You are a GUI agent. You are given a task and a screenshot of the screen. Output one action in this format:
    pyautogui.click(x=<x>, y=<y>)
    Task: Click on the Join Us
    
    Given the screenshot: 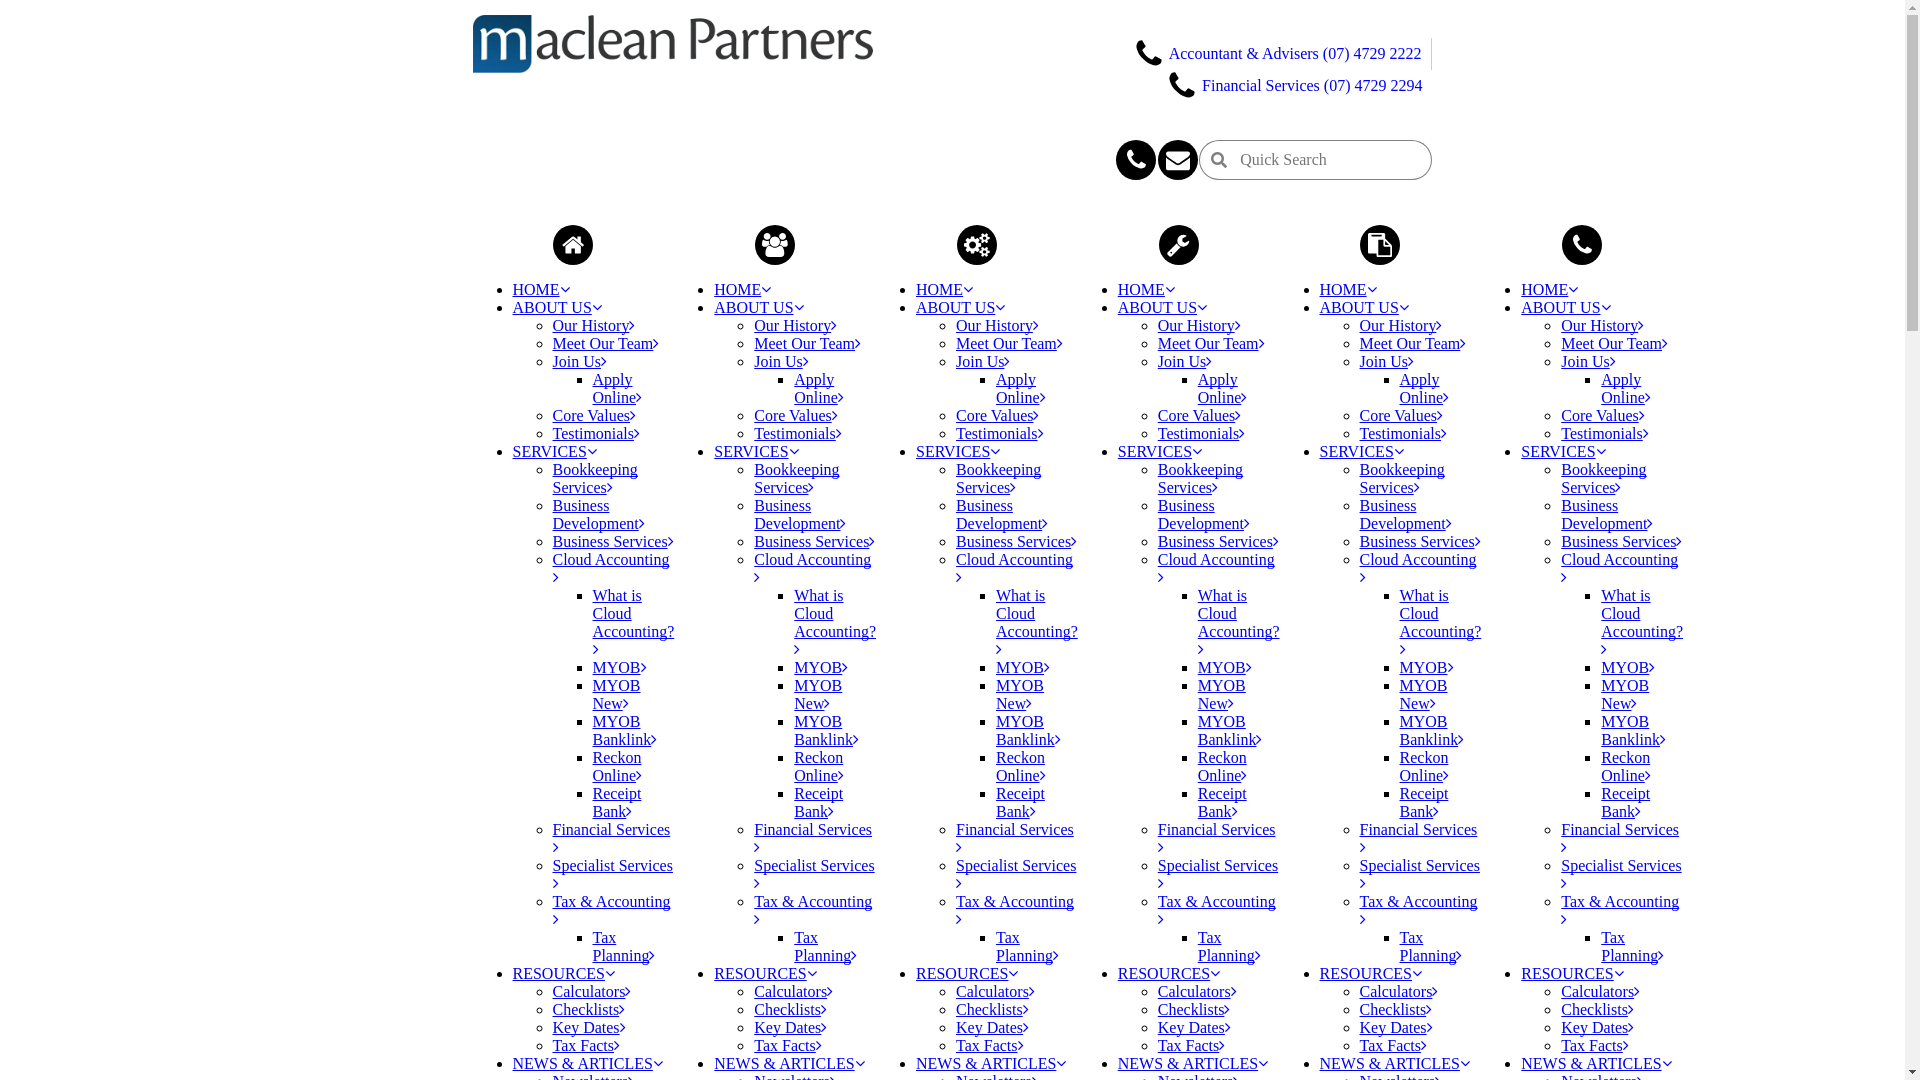 What is the action you would take?
    pyautogui.click(x=781, y=362)
    